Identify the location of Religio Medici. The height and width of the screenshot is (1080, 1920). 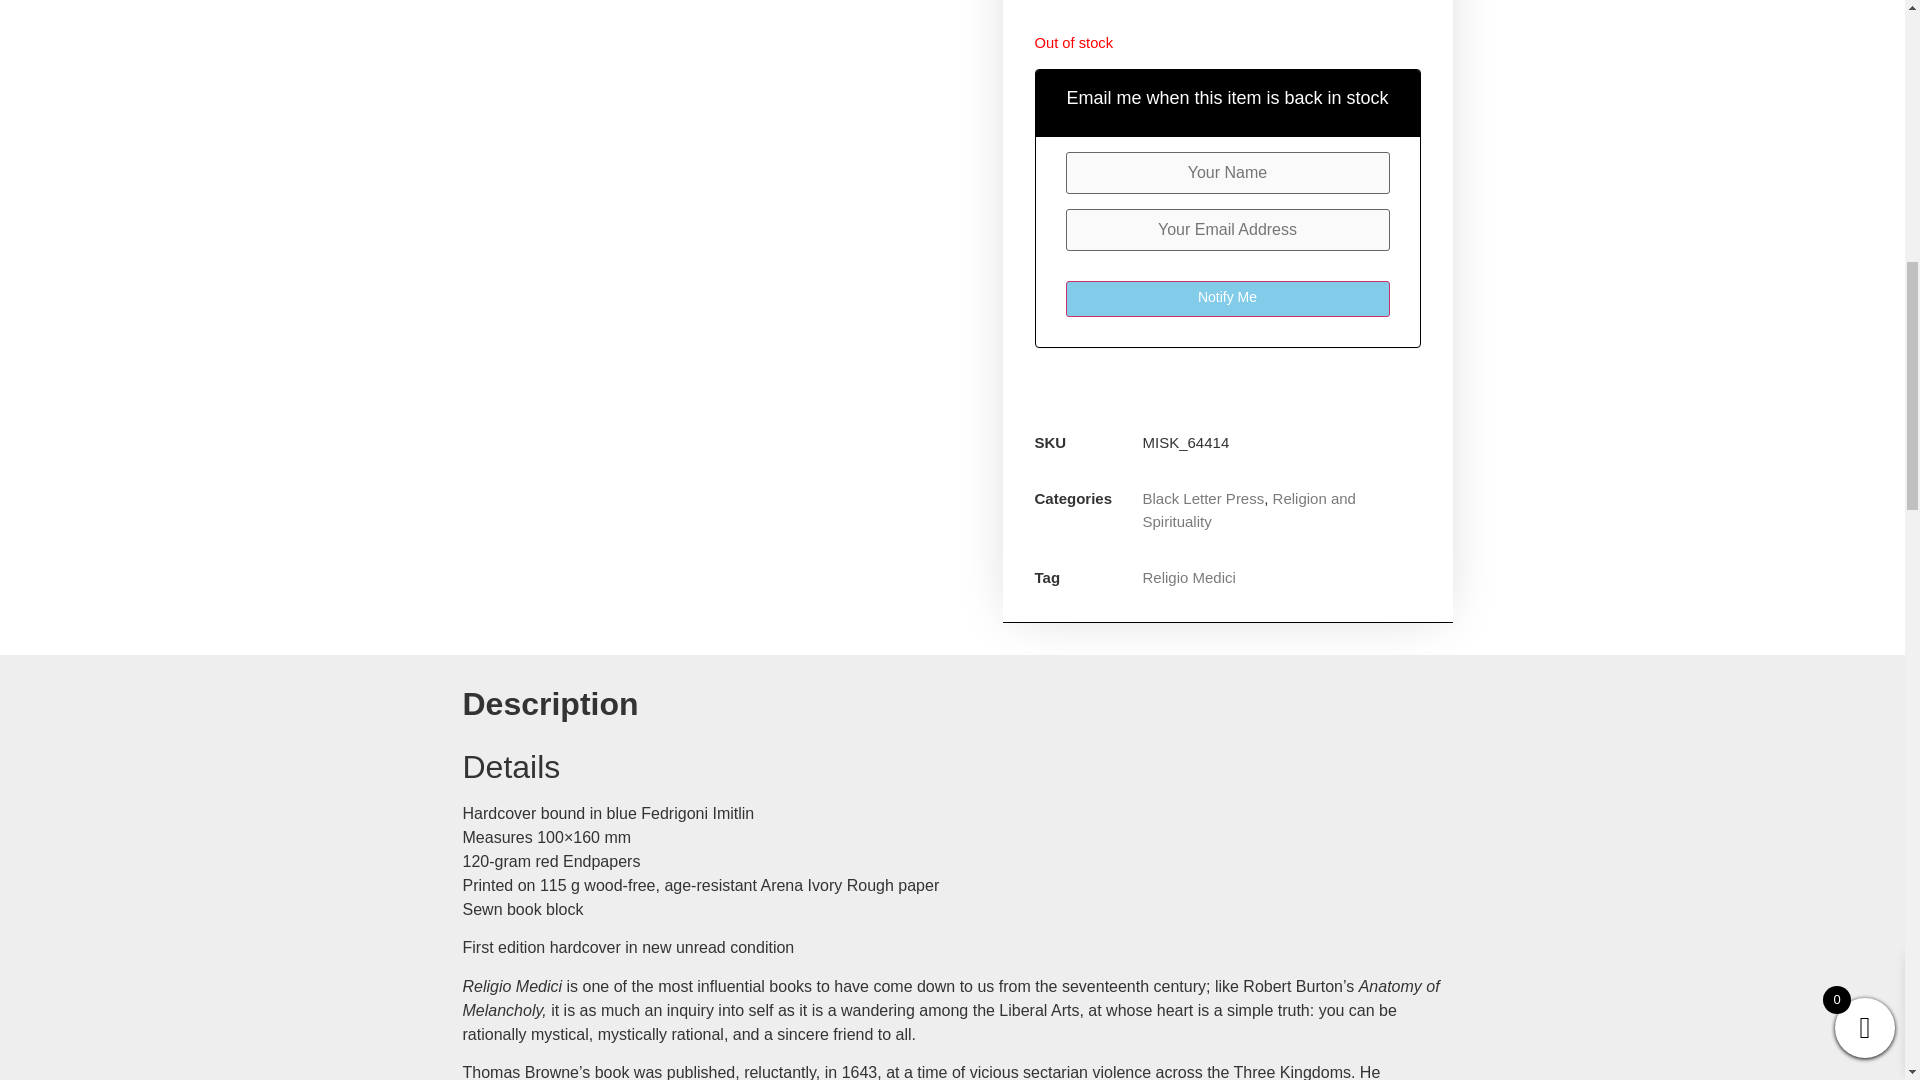
(1188, 578).